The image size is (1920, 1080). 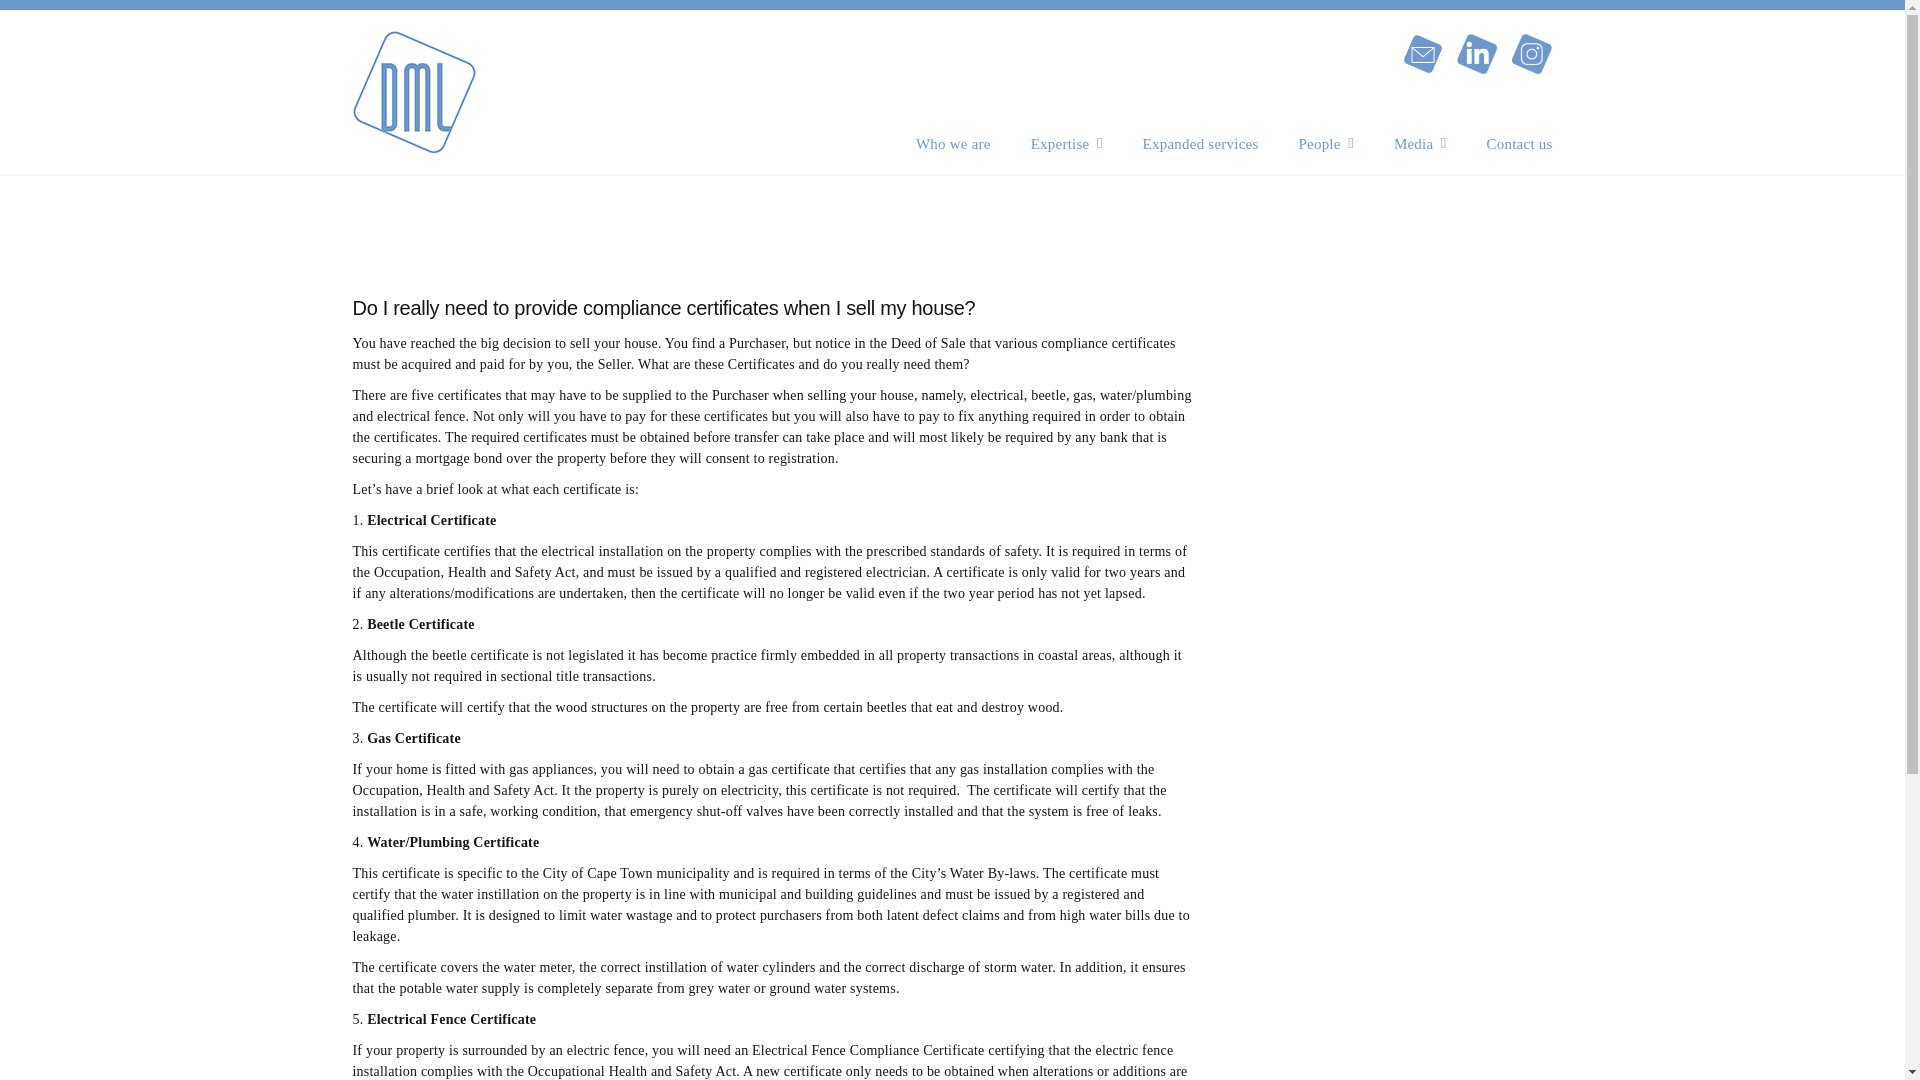 I want to click on People, so click(x=1325, y=143).